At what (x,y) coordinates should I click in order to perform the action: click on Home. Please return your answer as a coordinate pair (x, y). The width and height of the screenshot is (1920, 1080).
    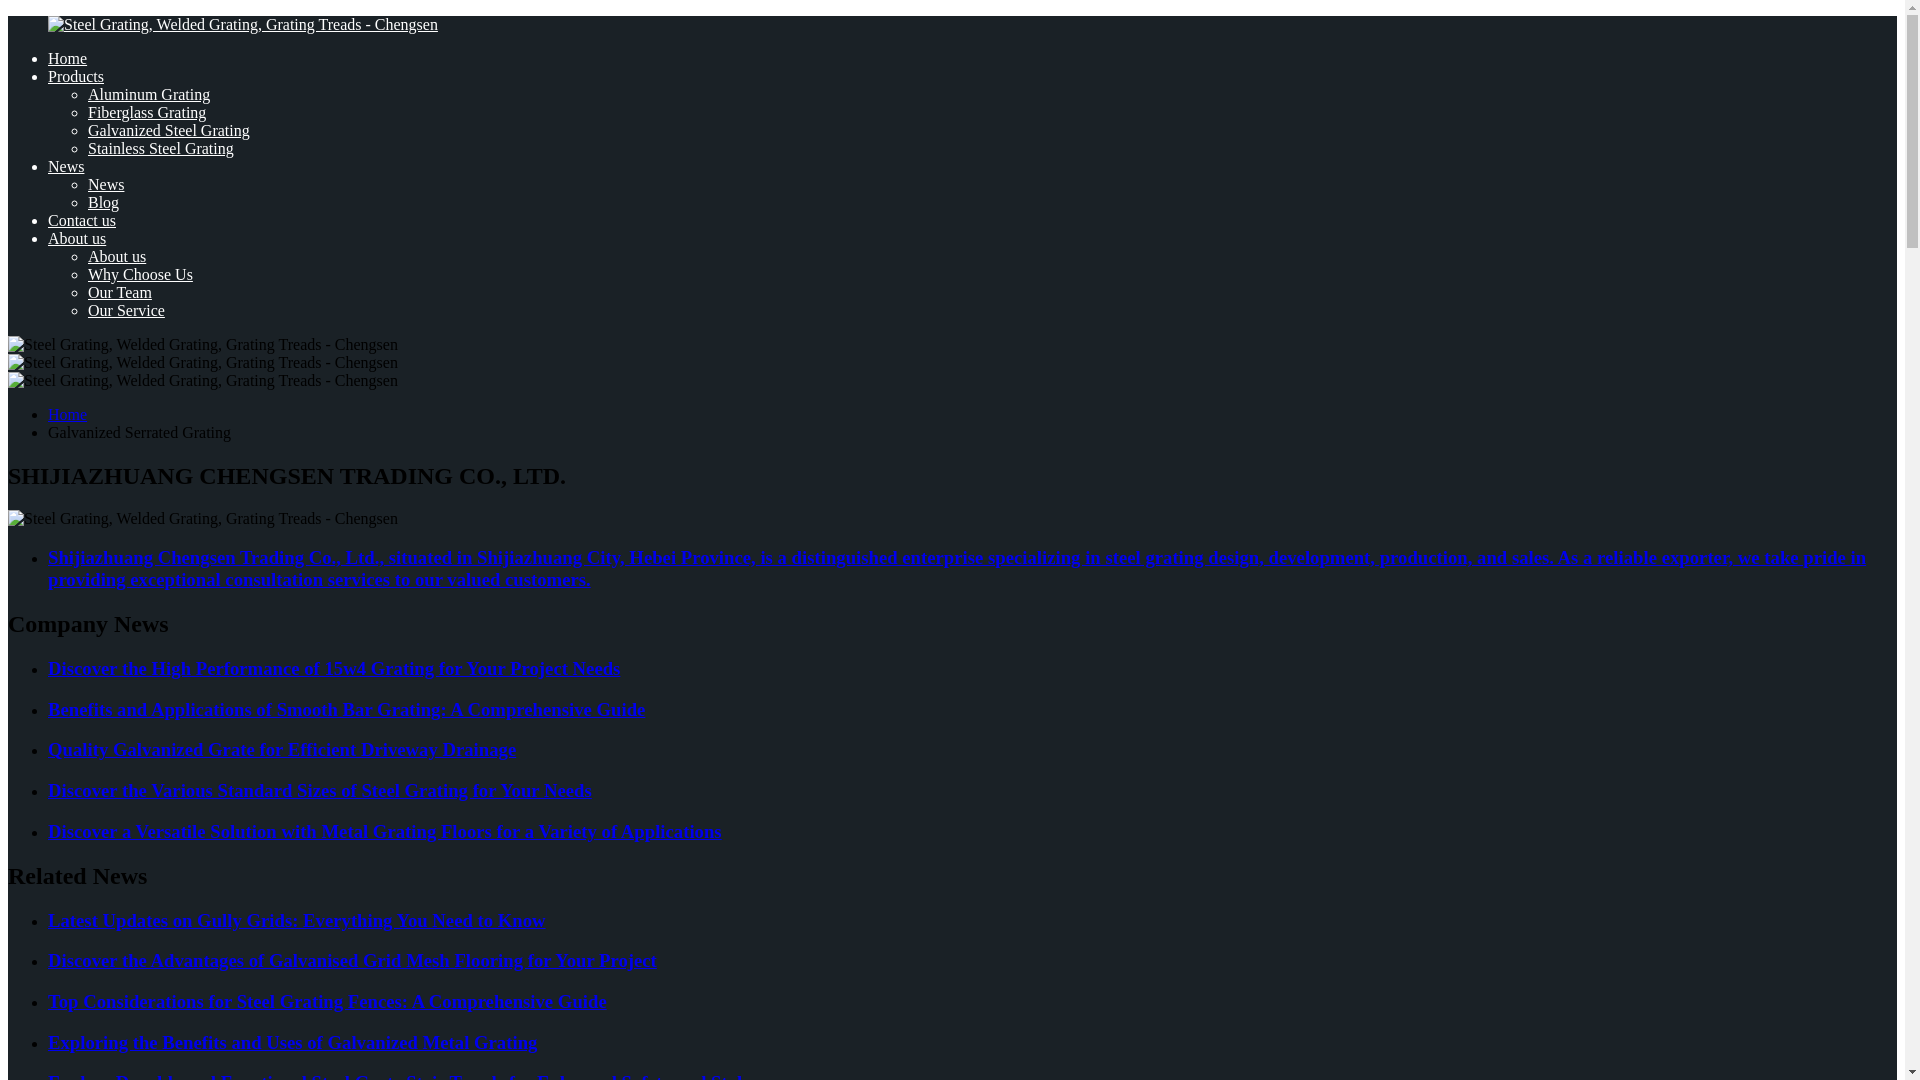
    Looking at the image, I should click on (67, 414).